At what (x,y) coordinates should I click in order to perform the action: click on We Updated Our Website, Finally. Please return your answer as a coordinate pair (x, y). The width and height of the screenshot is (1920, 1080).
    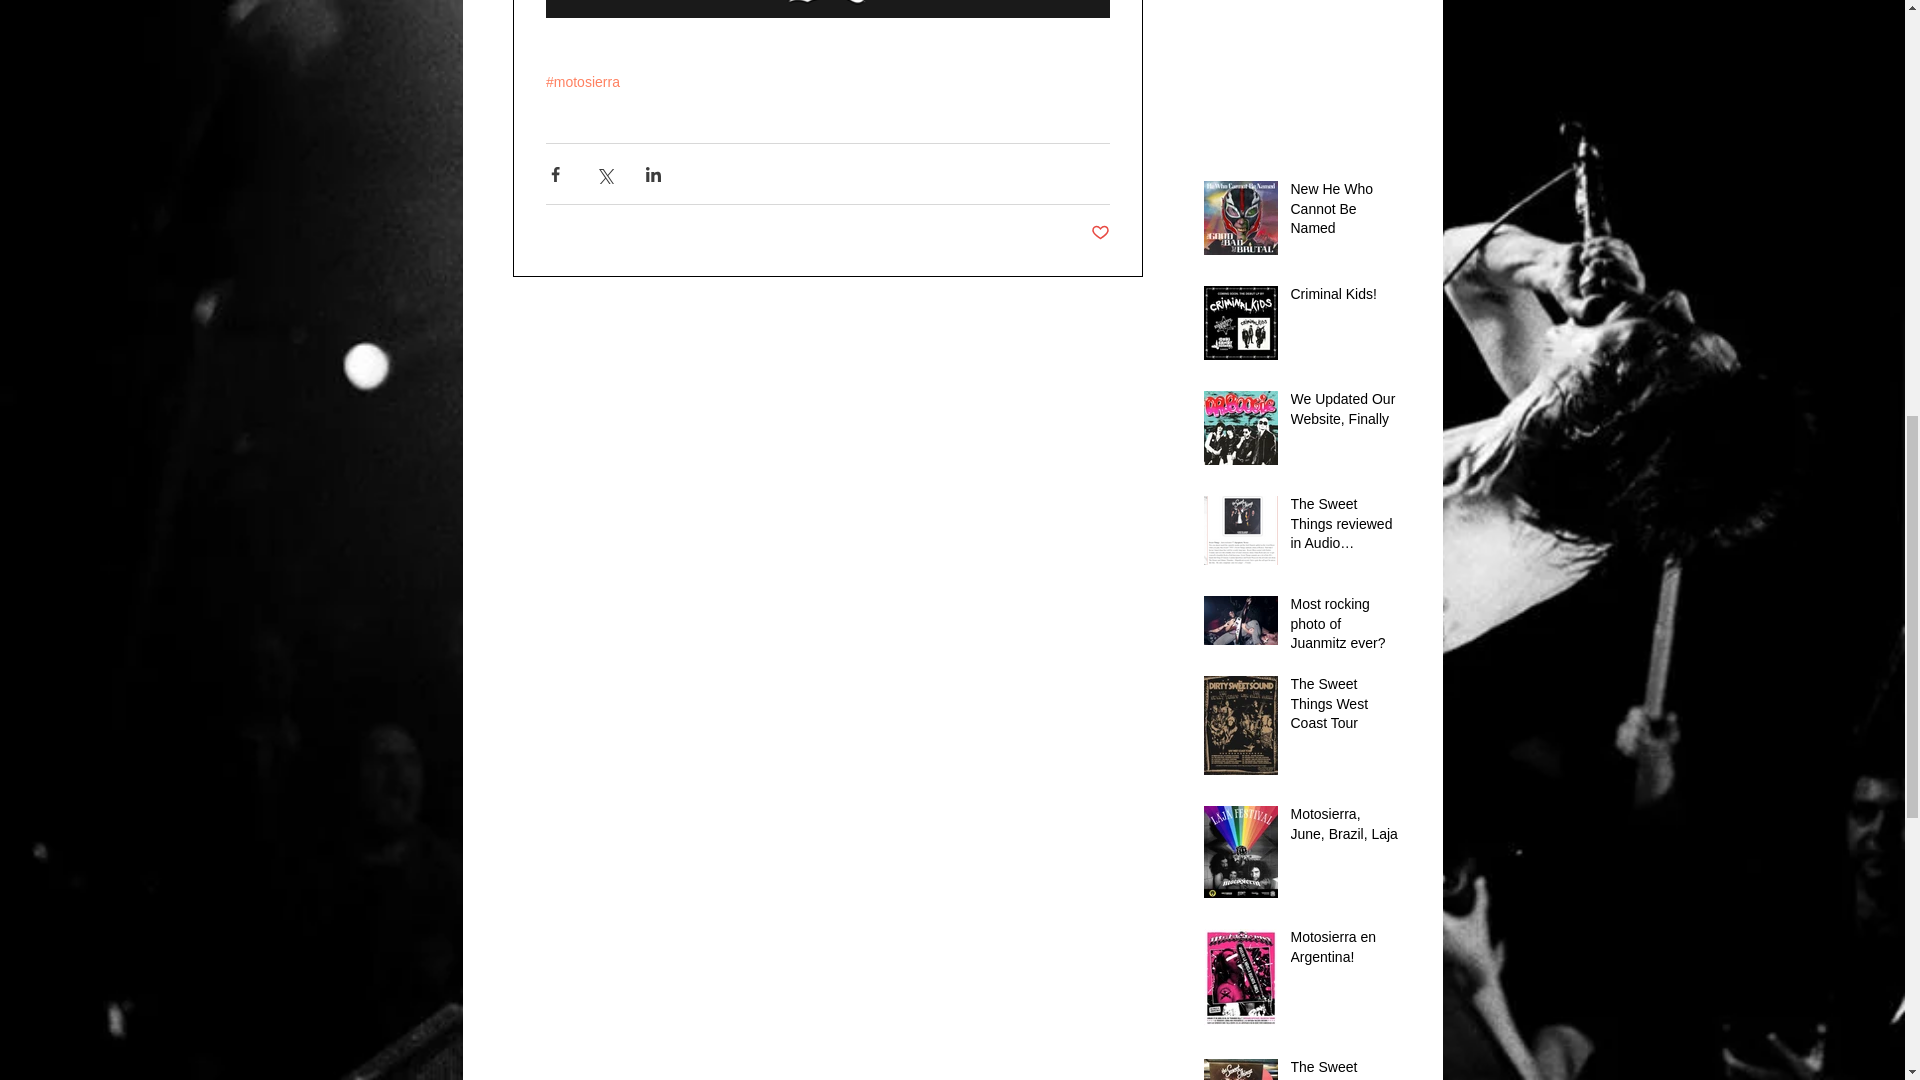
    Looking at the image, I should click on (1344, 413).